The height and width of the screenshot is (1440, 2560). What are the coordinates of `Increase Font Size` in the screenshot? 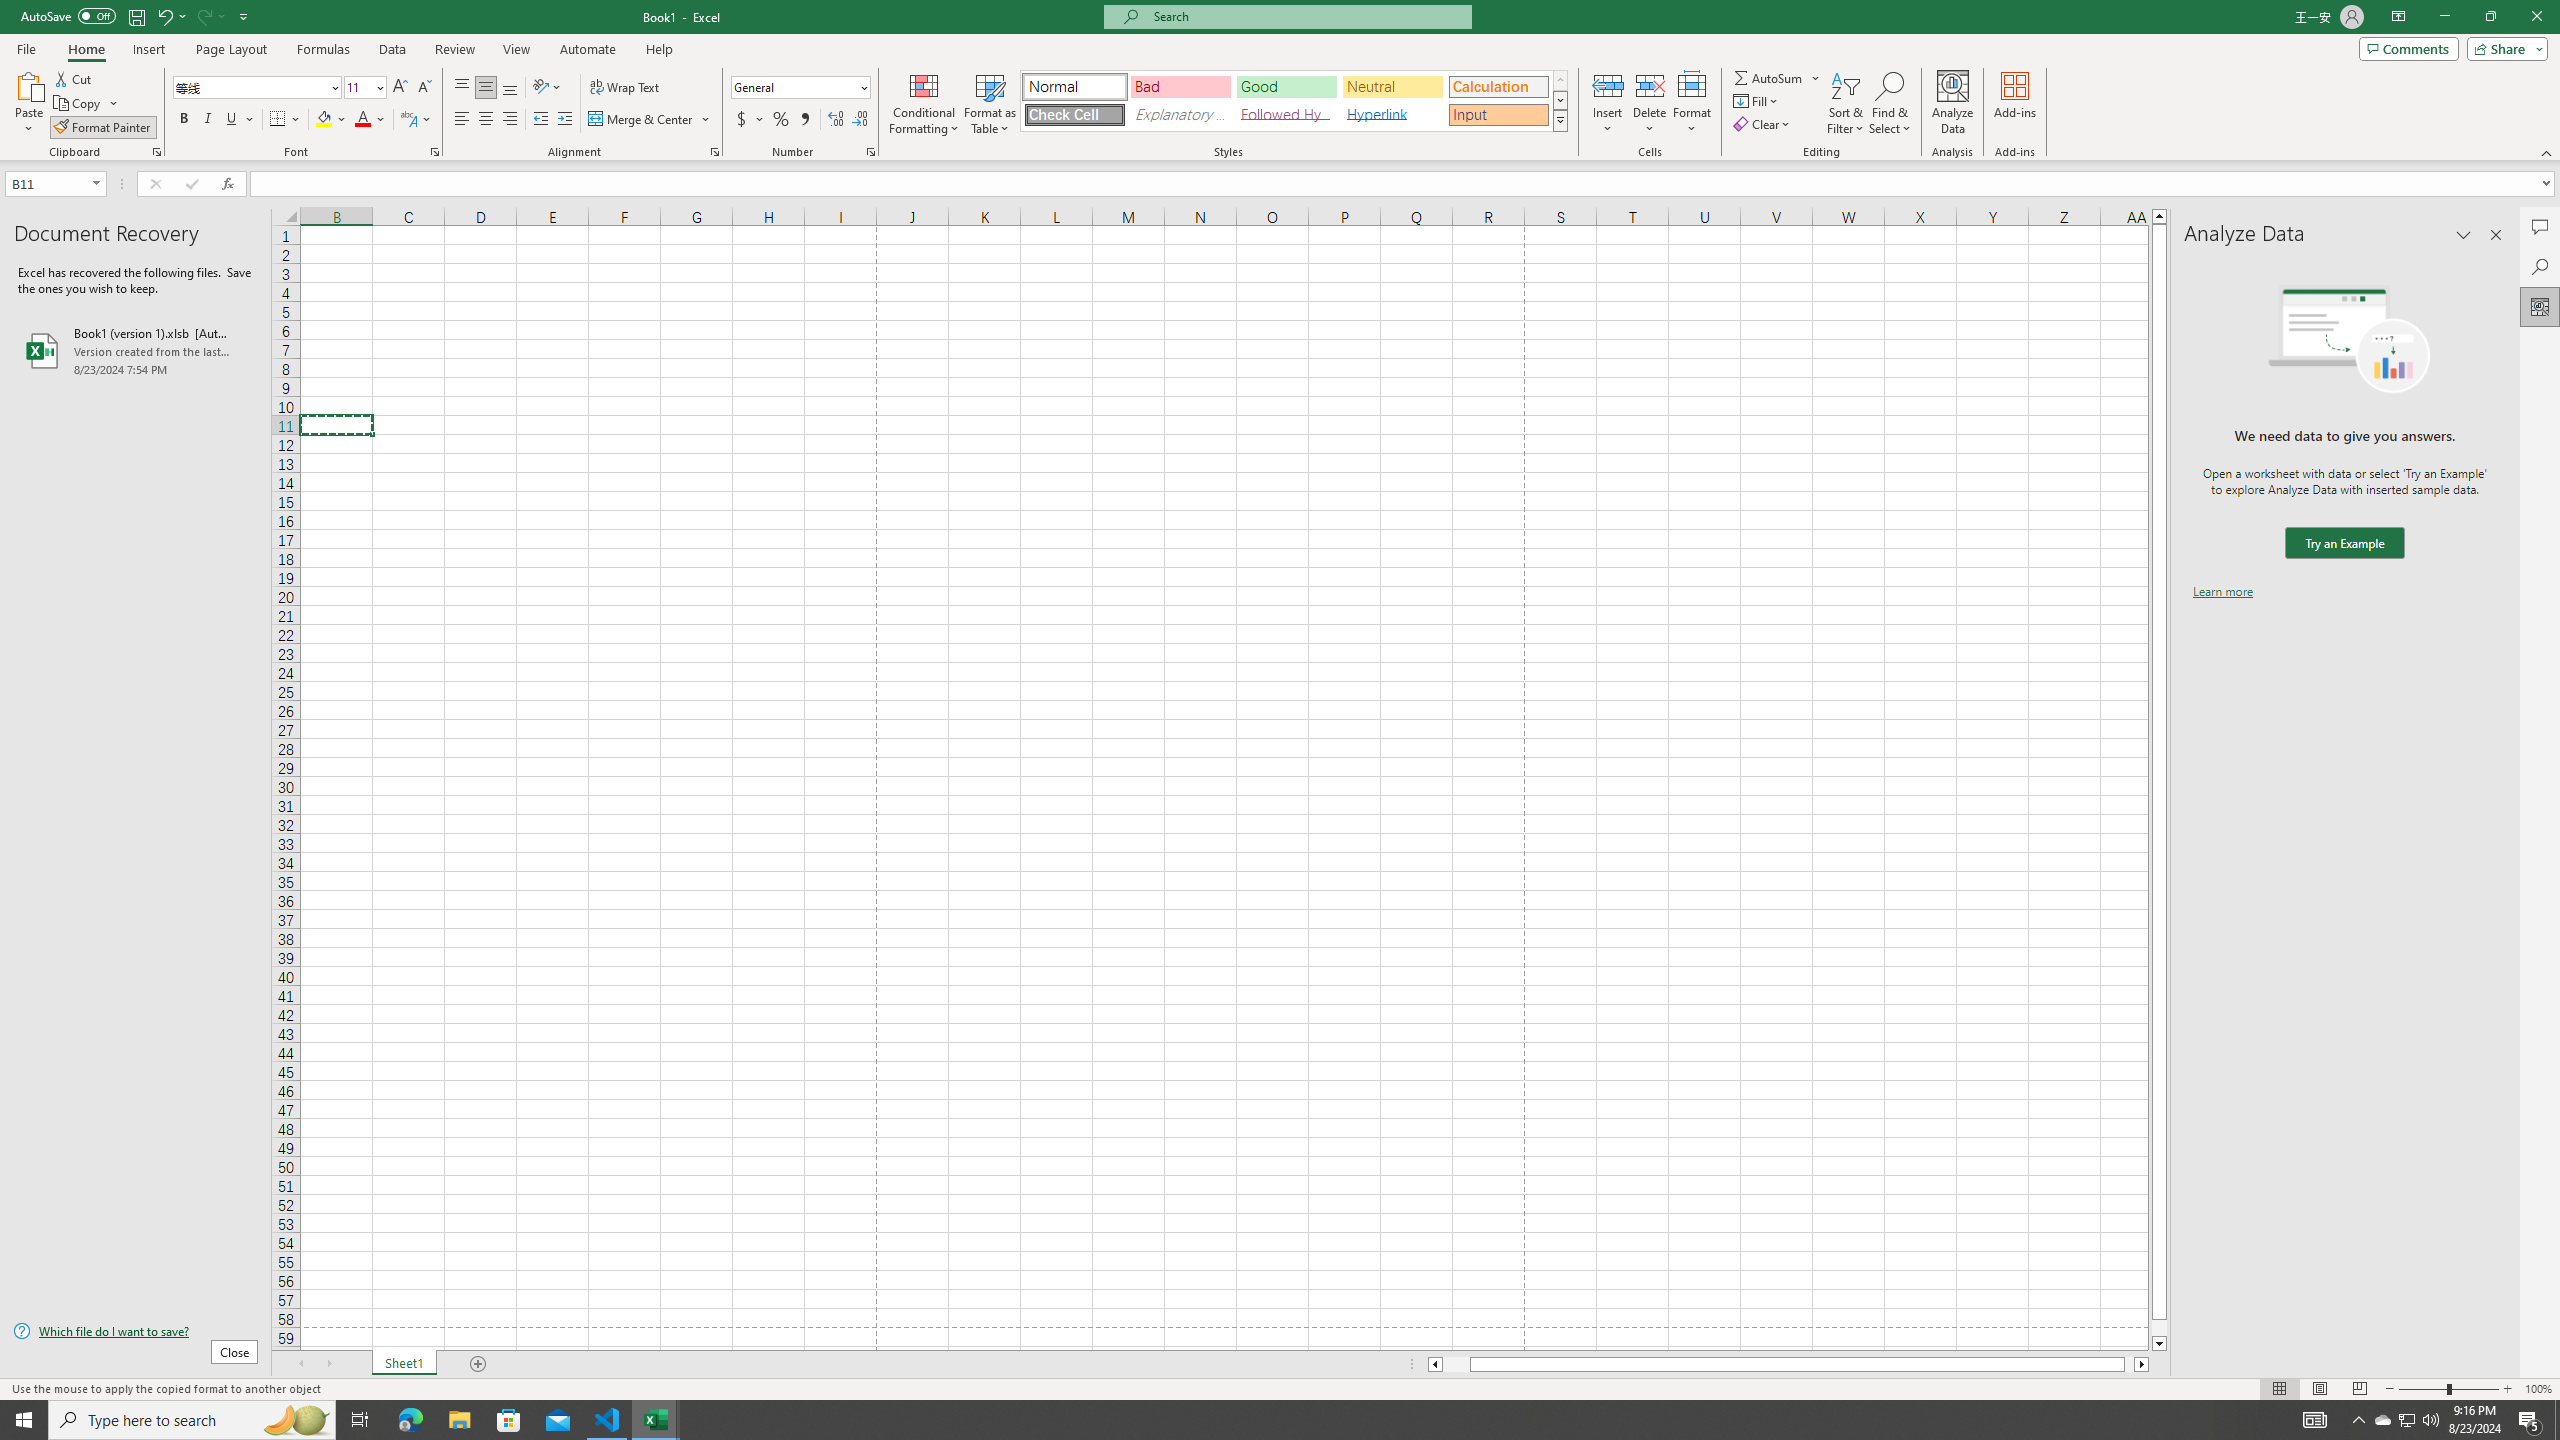 It's located at (400, 88).